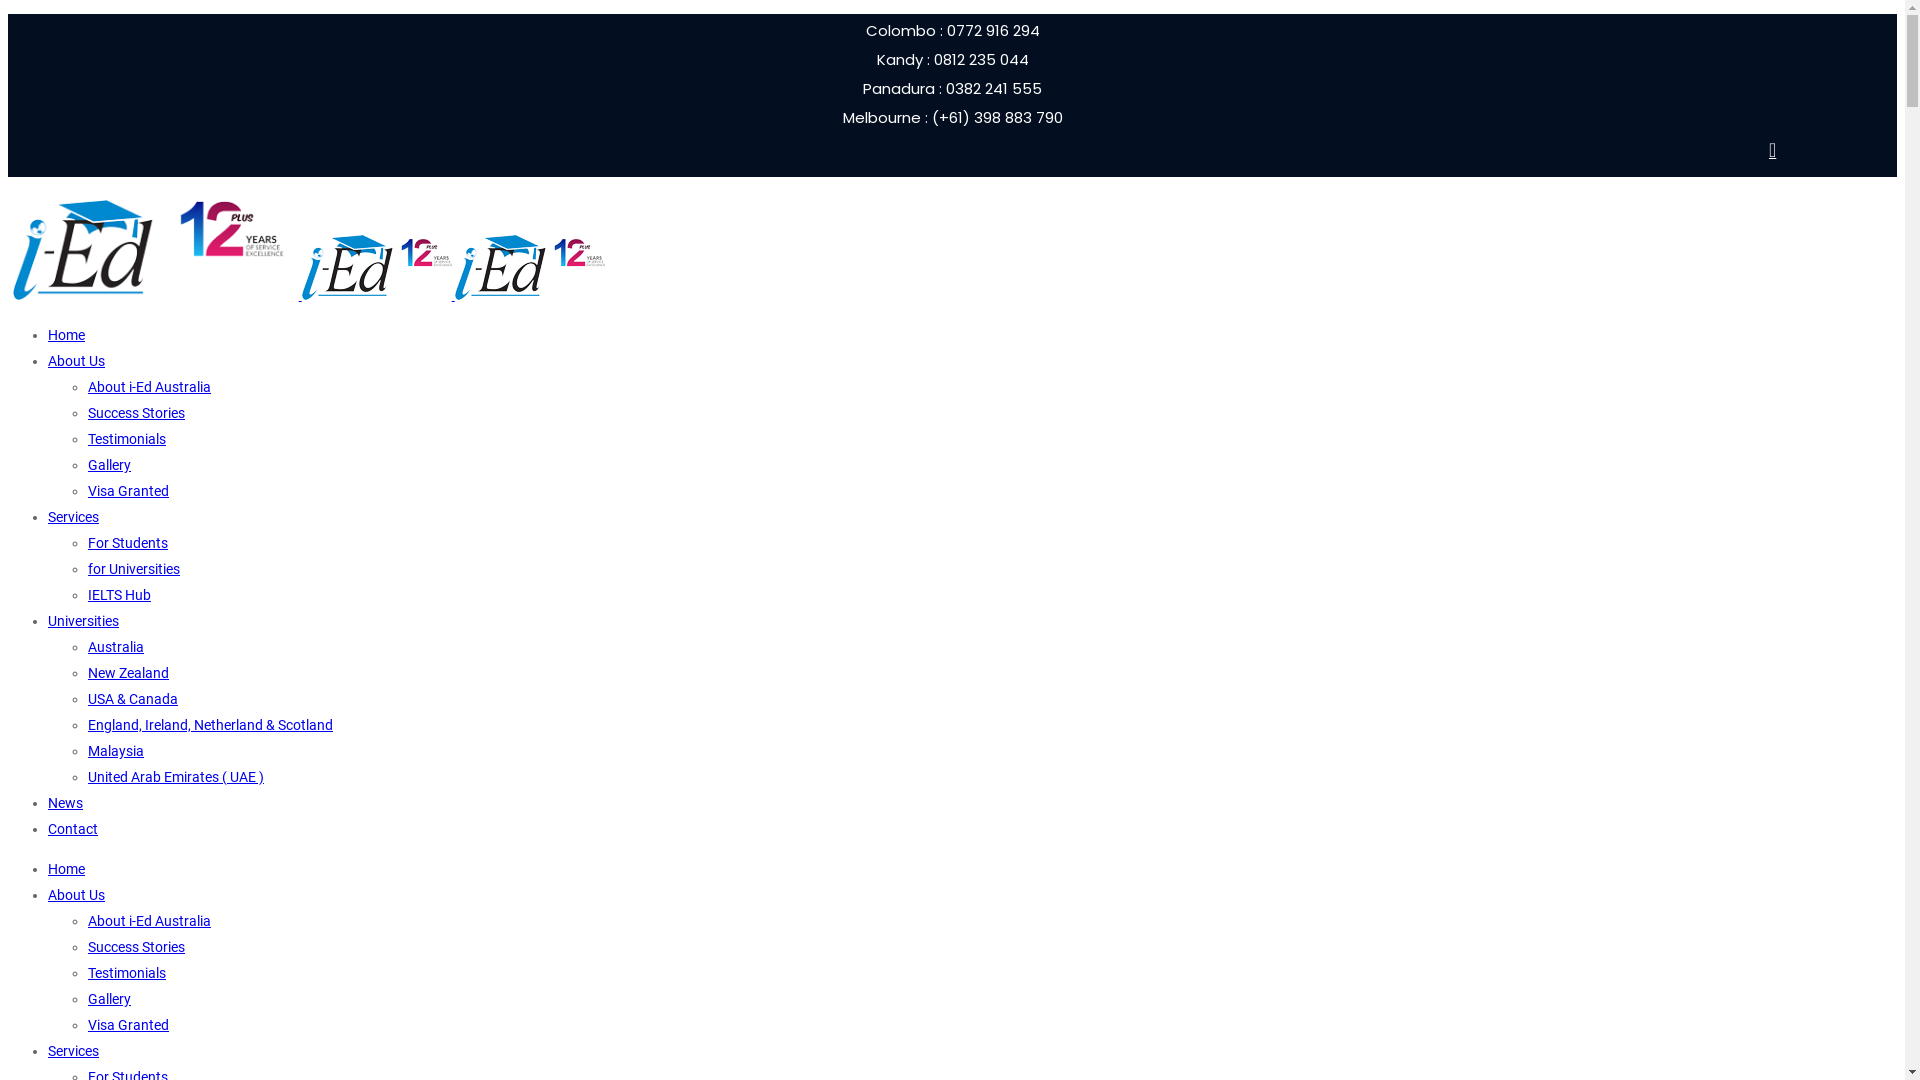  What do you see at coordinates (150, 387) in the screenshot?
I see `About i-Ed Australia` at bounding box center [150, 387].